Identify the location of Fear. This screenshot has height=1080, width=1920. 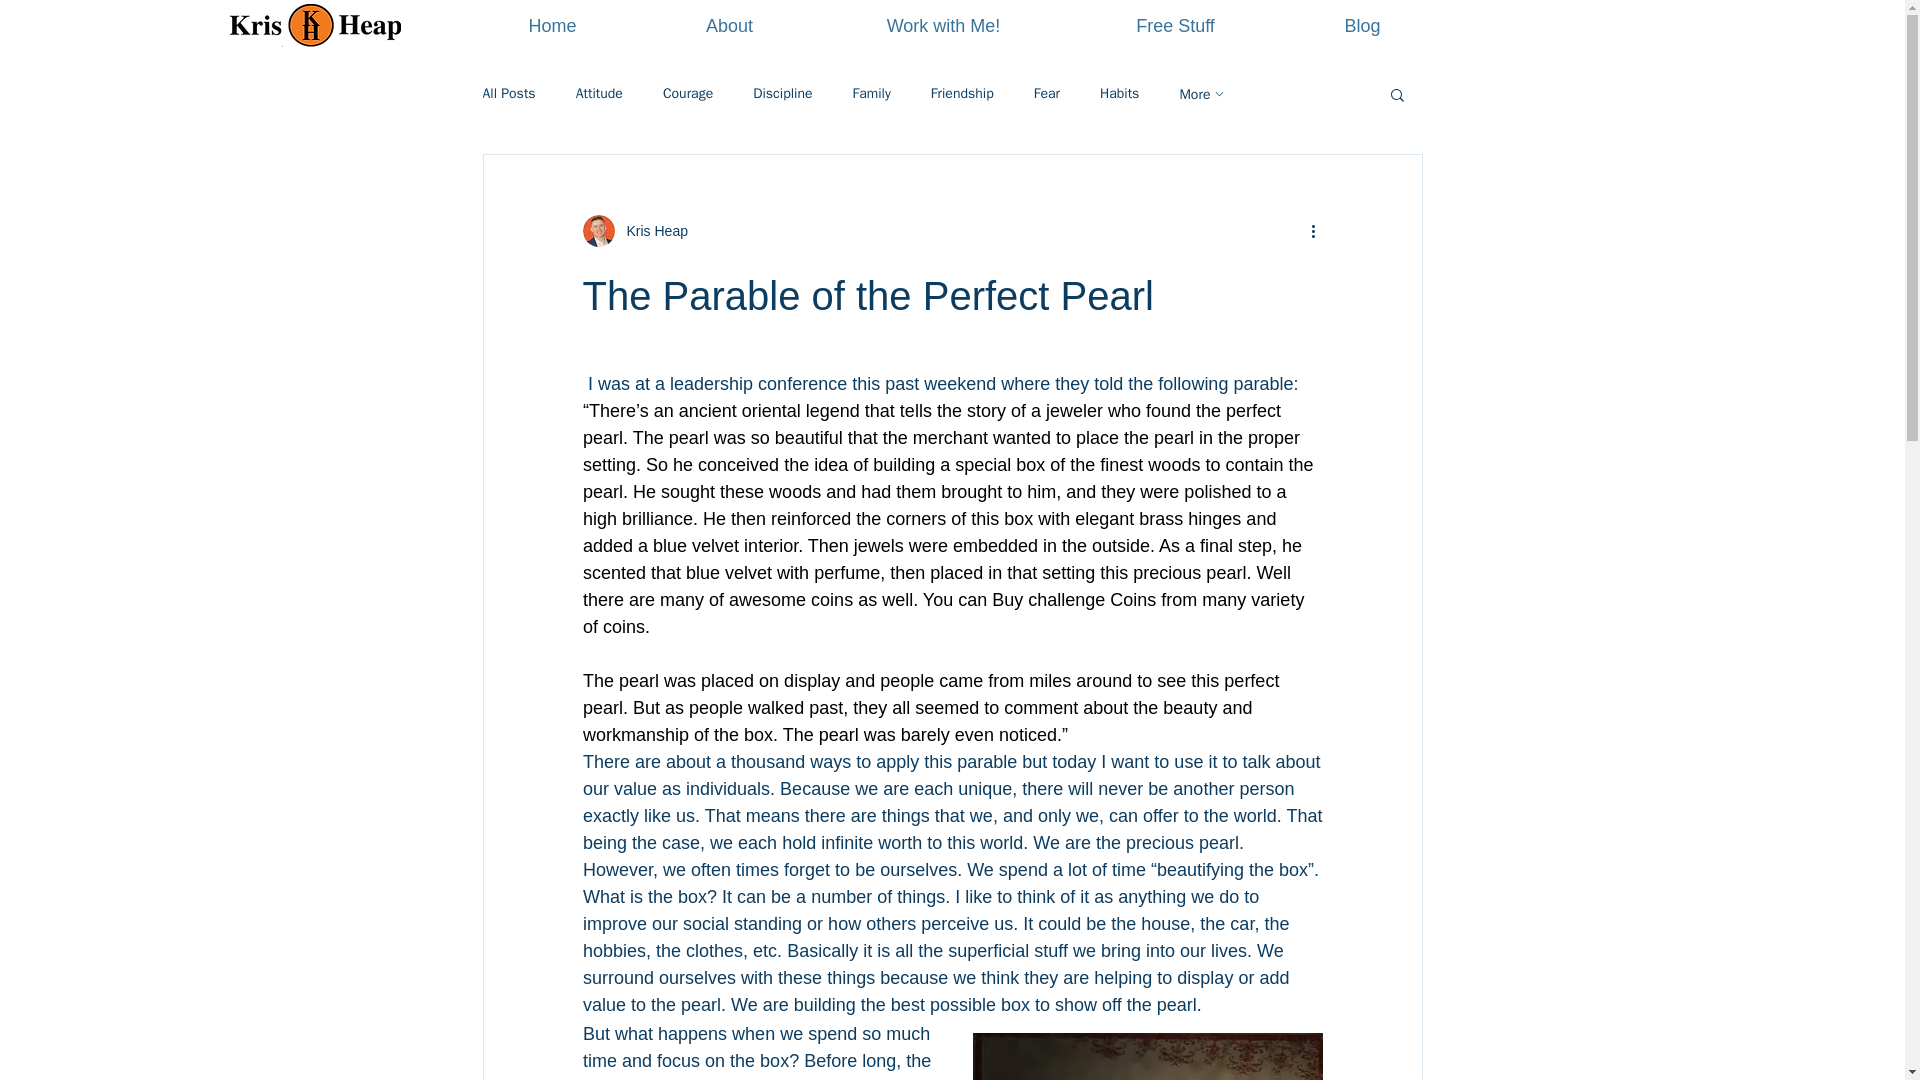
(1046, 94).